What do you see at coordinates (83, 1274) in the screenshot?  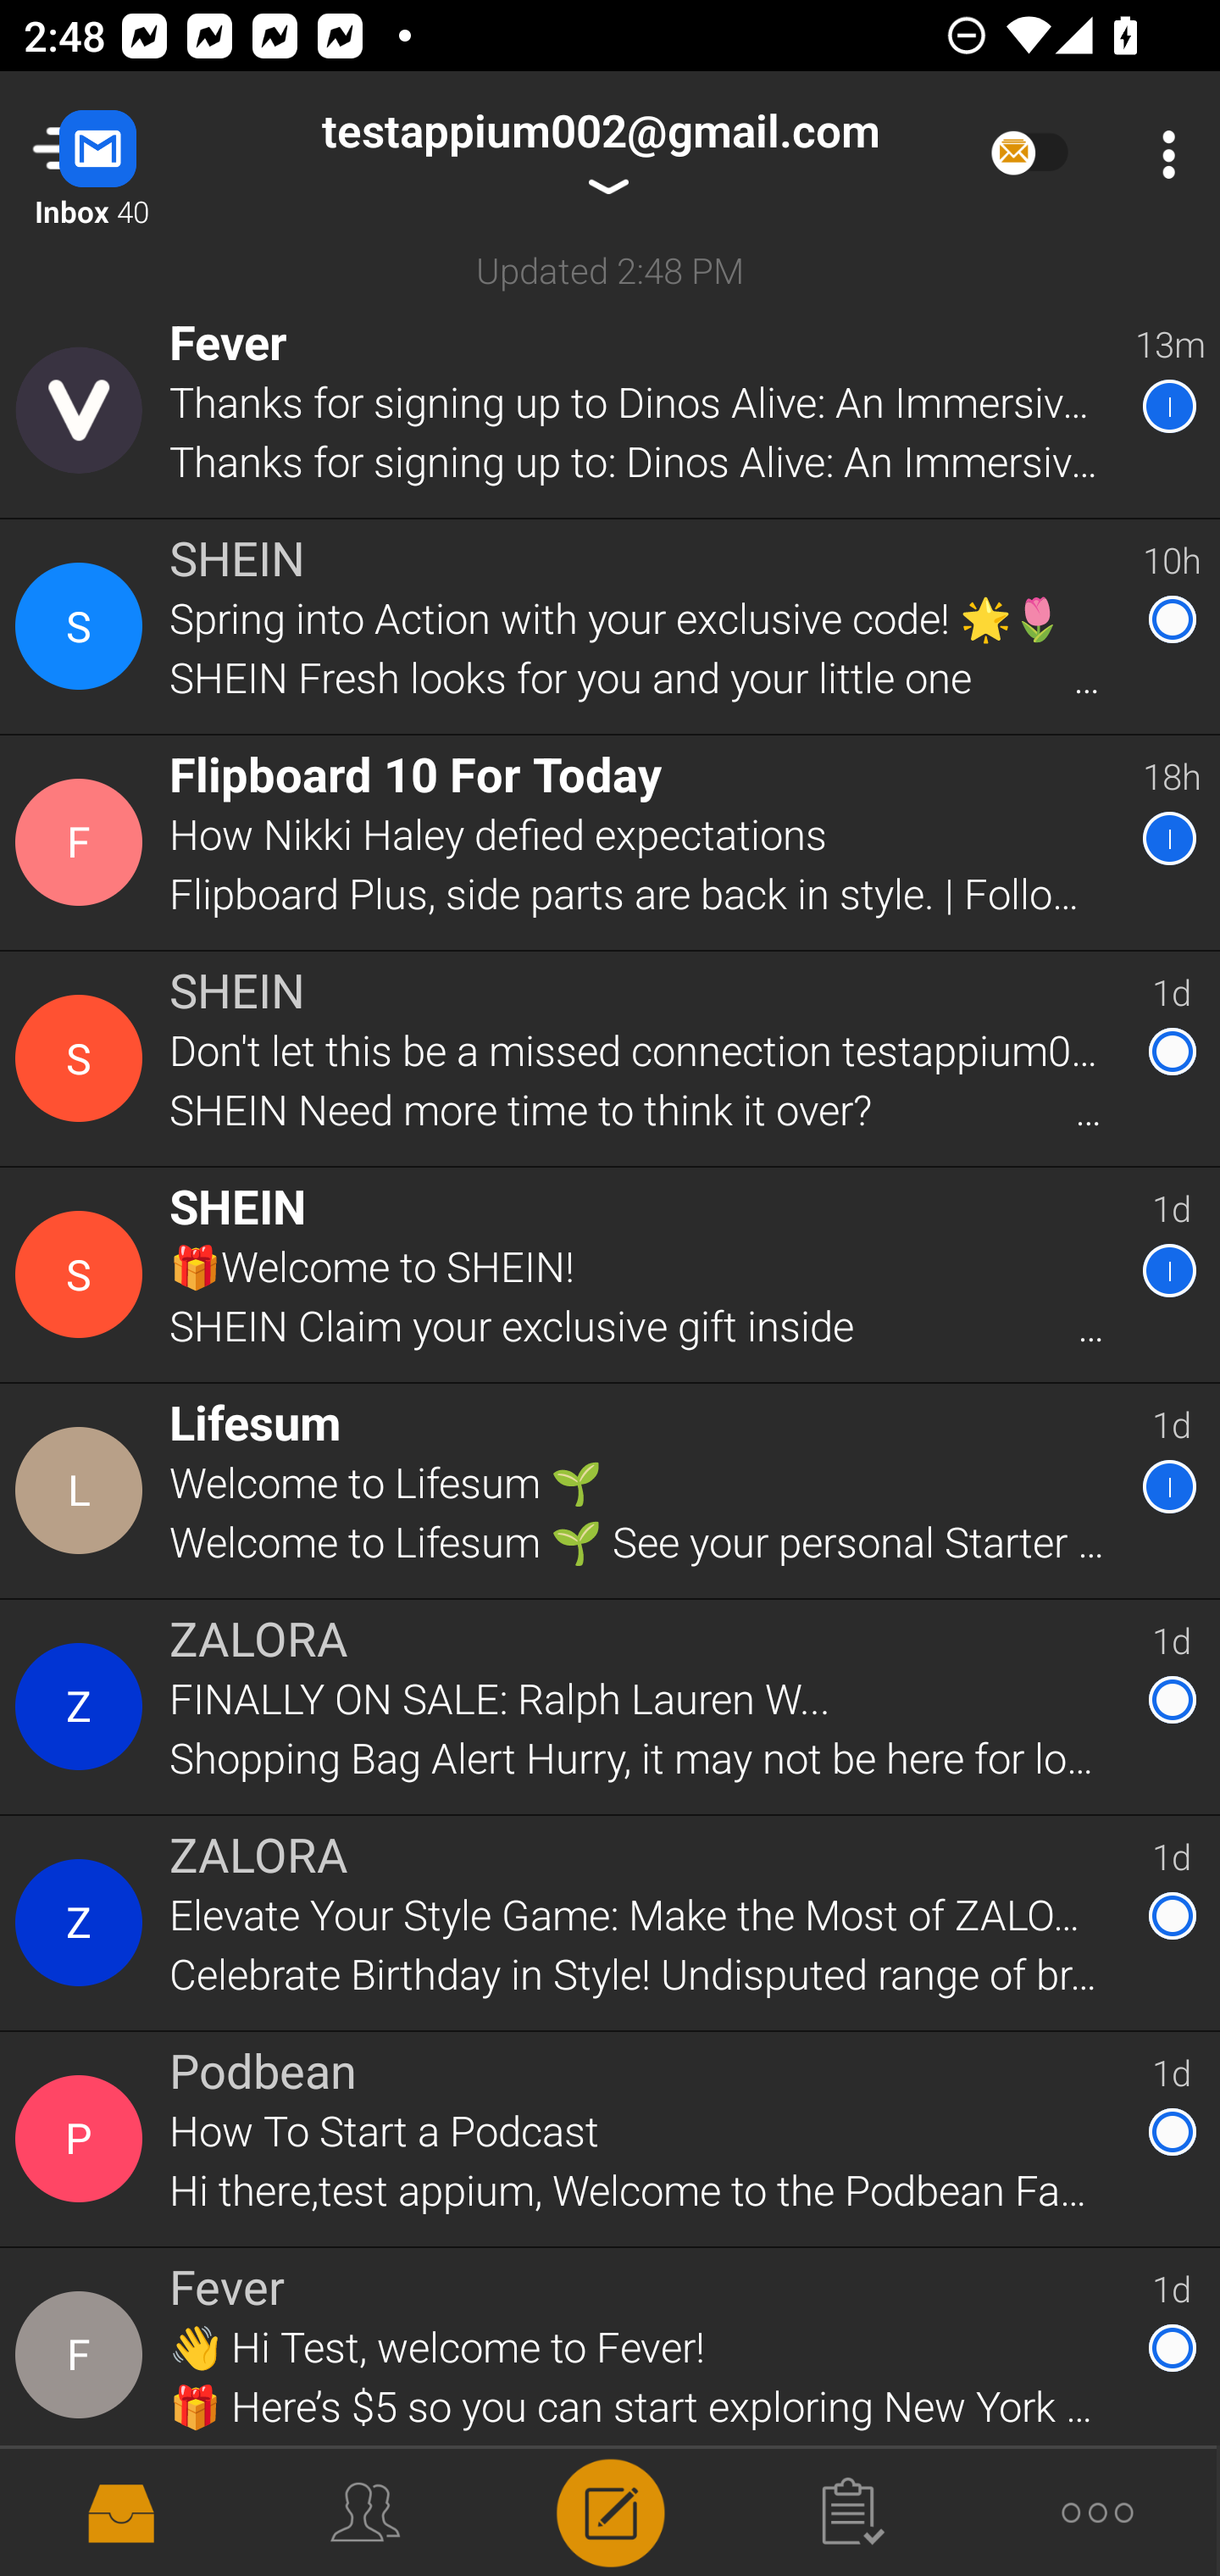 I see `Contact Details` at bounding box center [83, 1274].